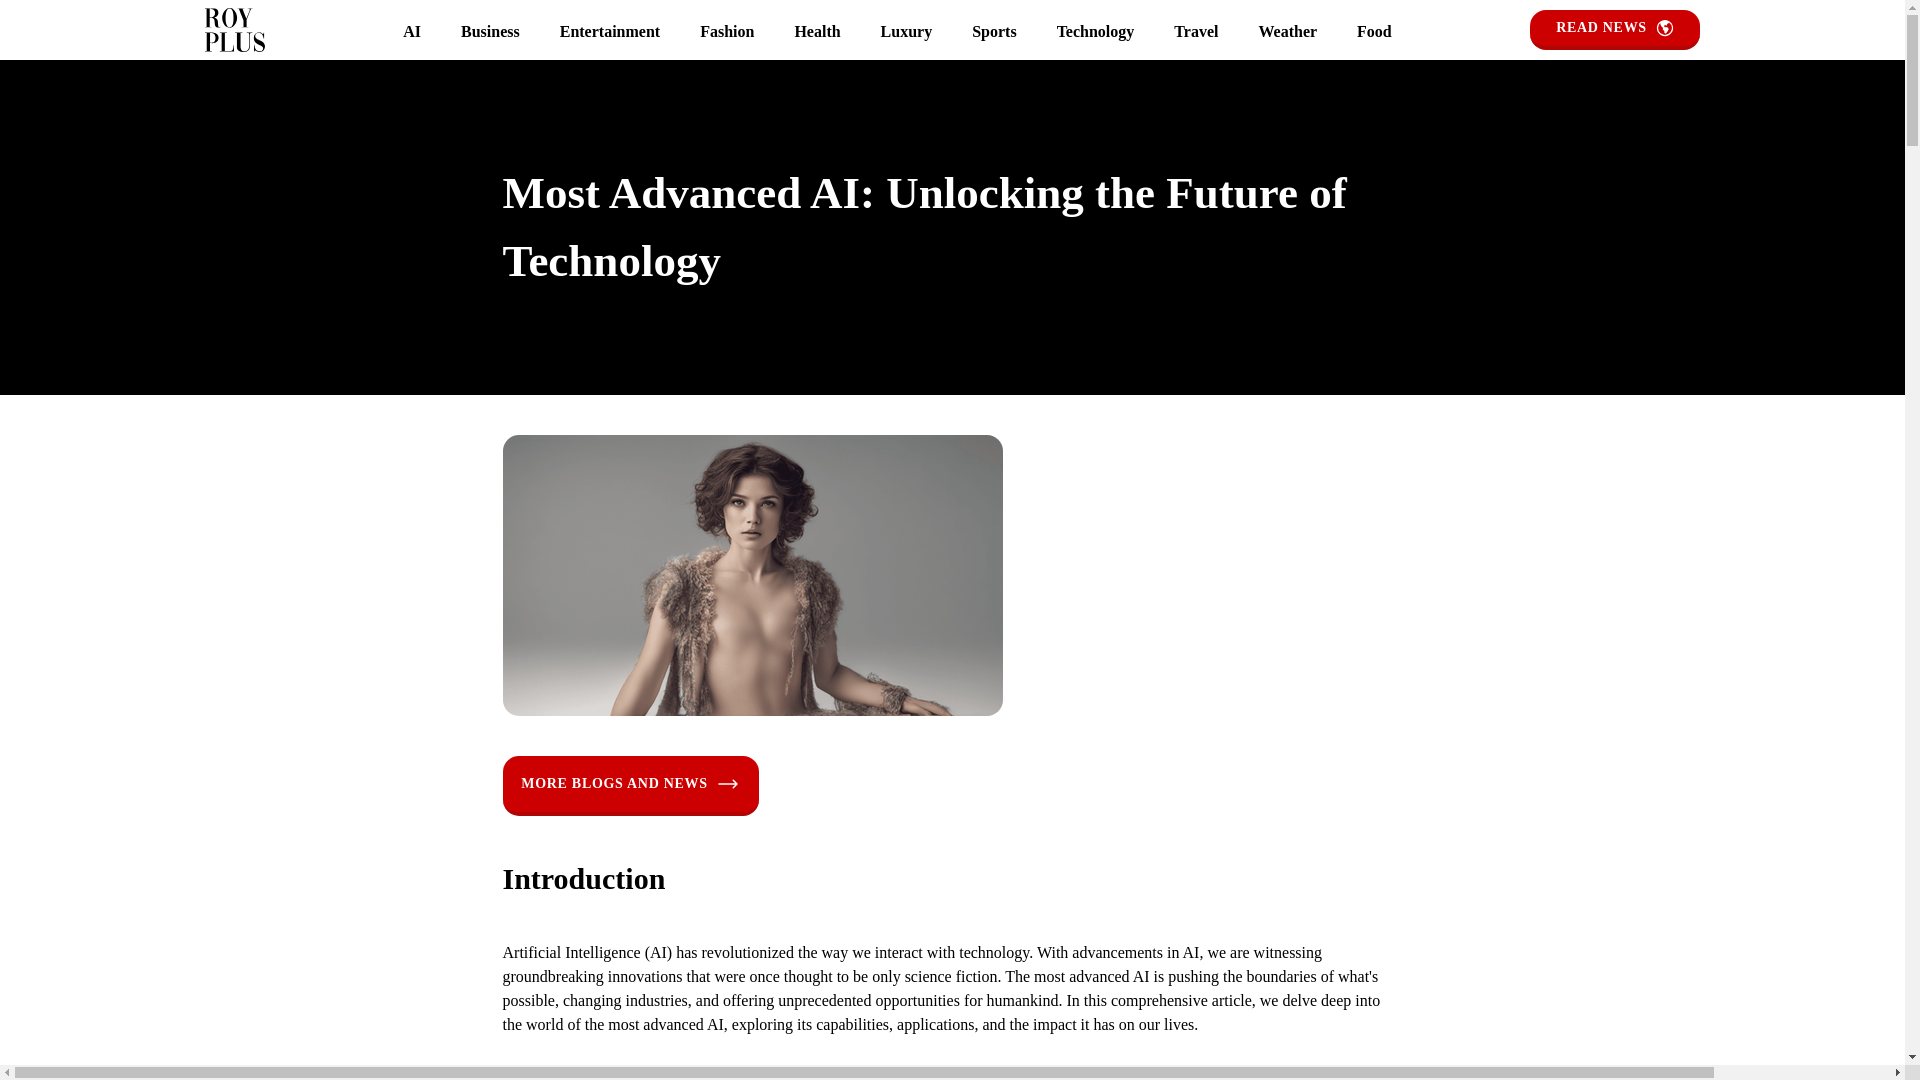 This screenshot has width=1920, height=1080. Describe the element at coordinates (1196, 31) in the screenshot. I see `Travel` at that location.